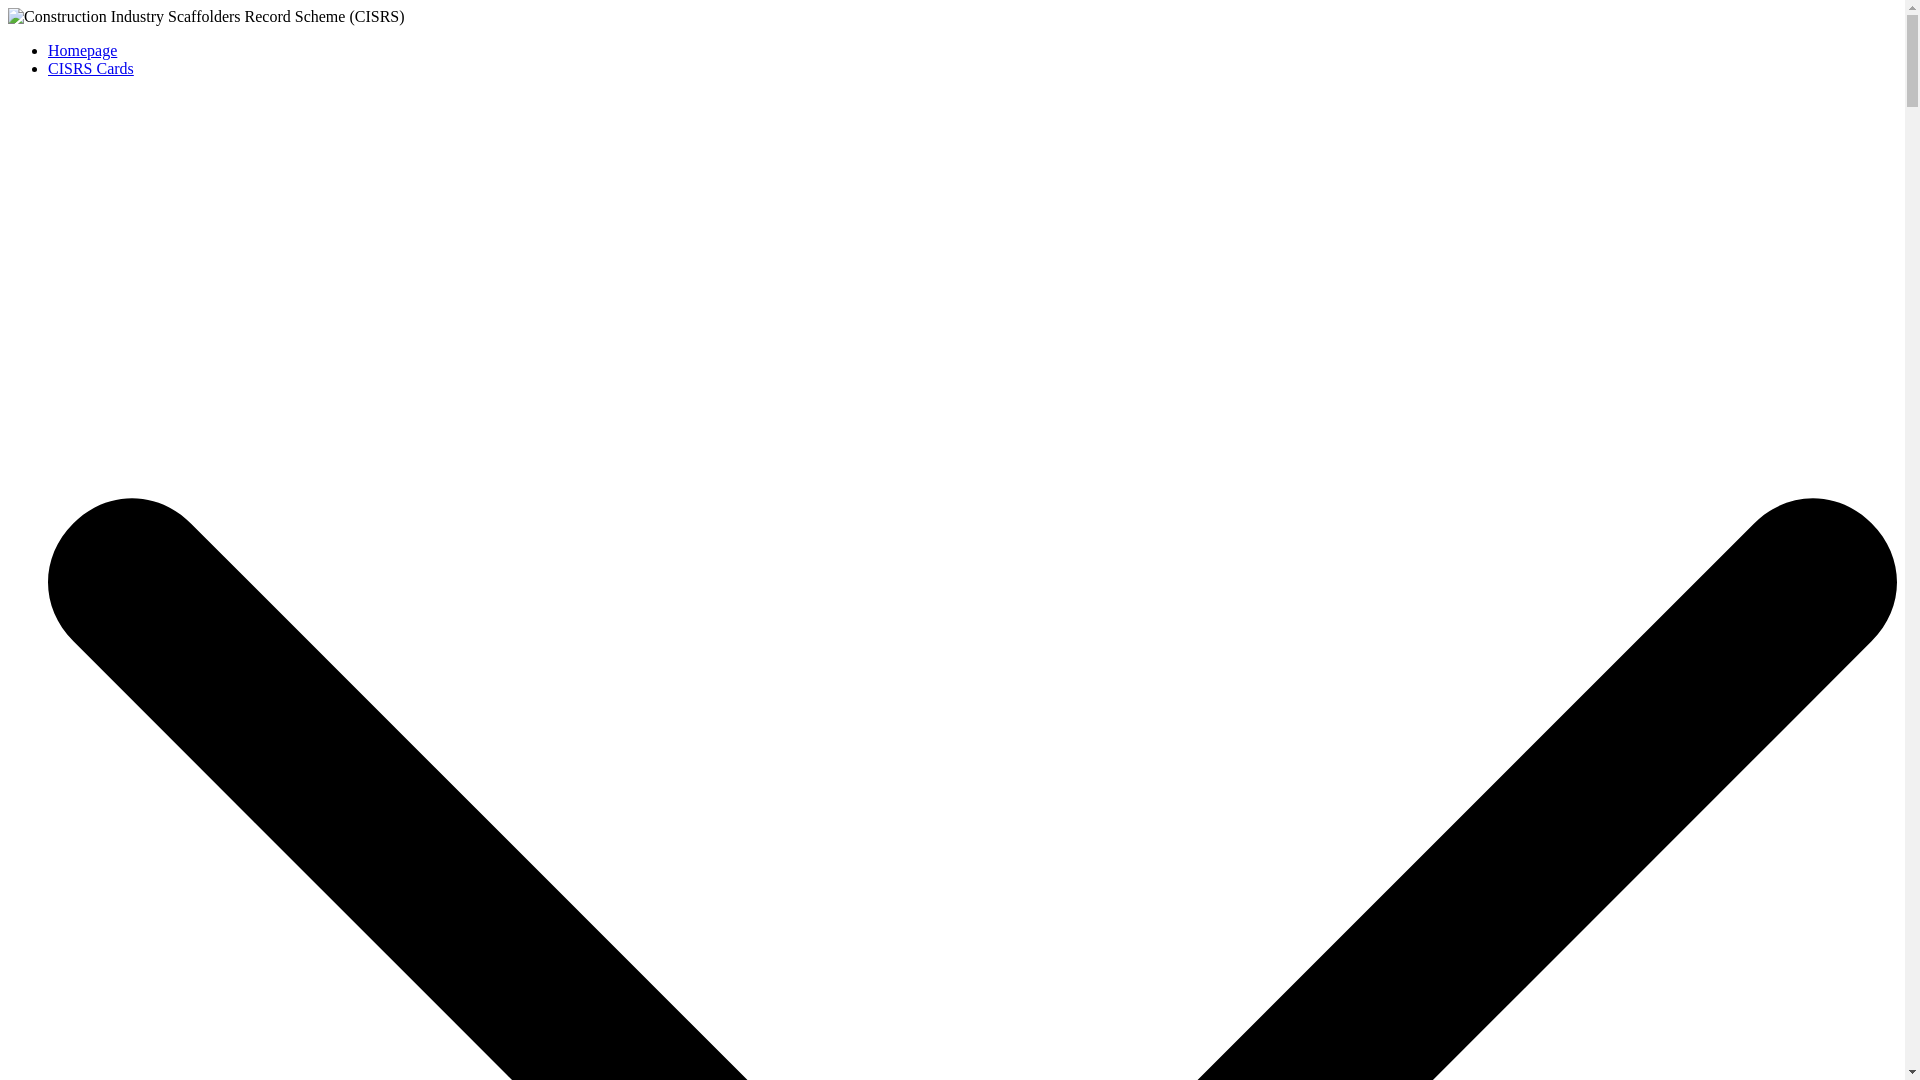 The width and height of the screenshot is (1920, 1080). Describe the element at coordinates (91, 68) in the screenshot. I see `CISRS Cards` at that location.